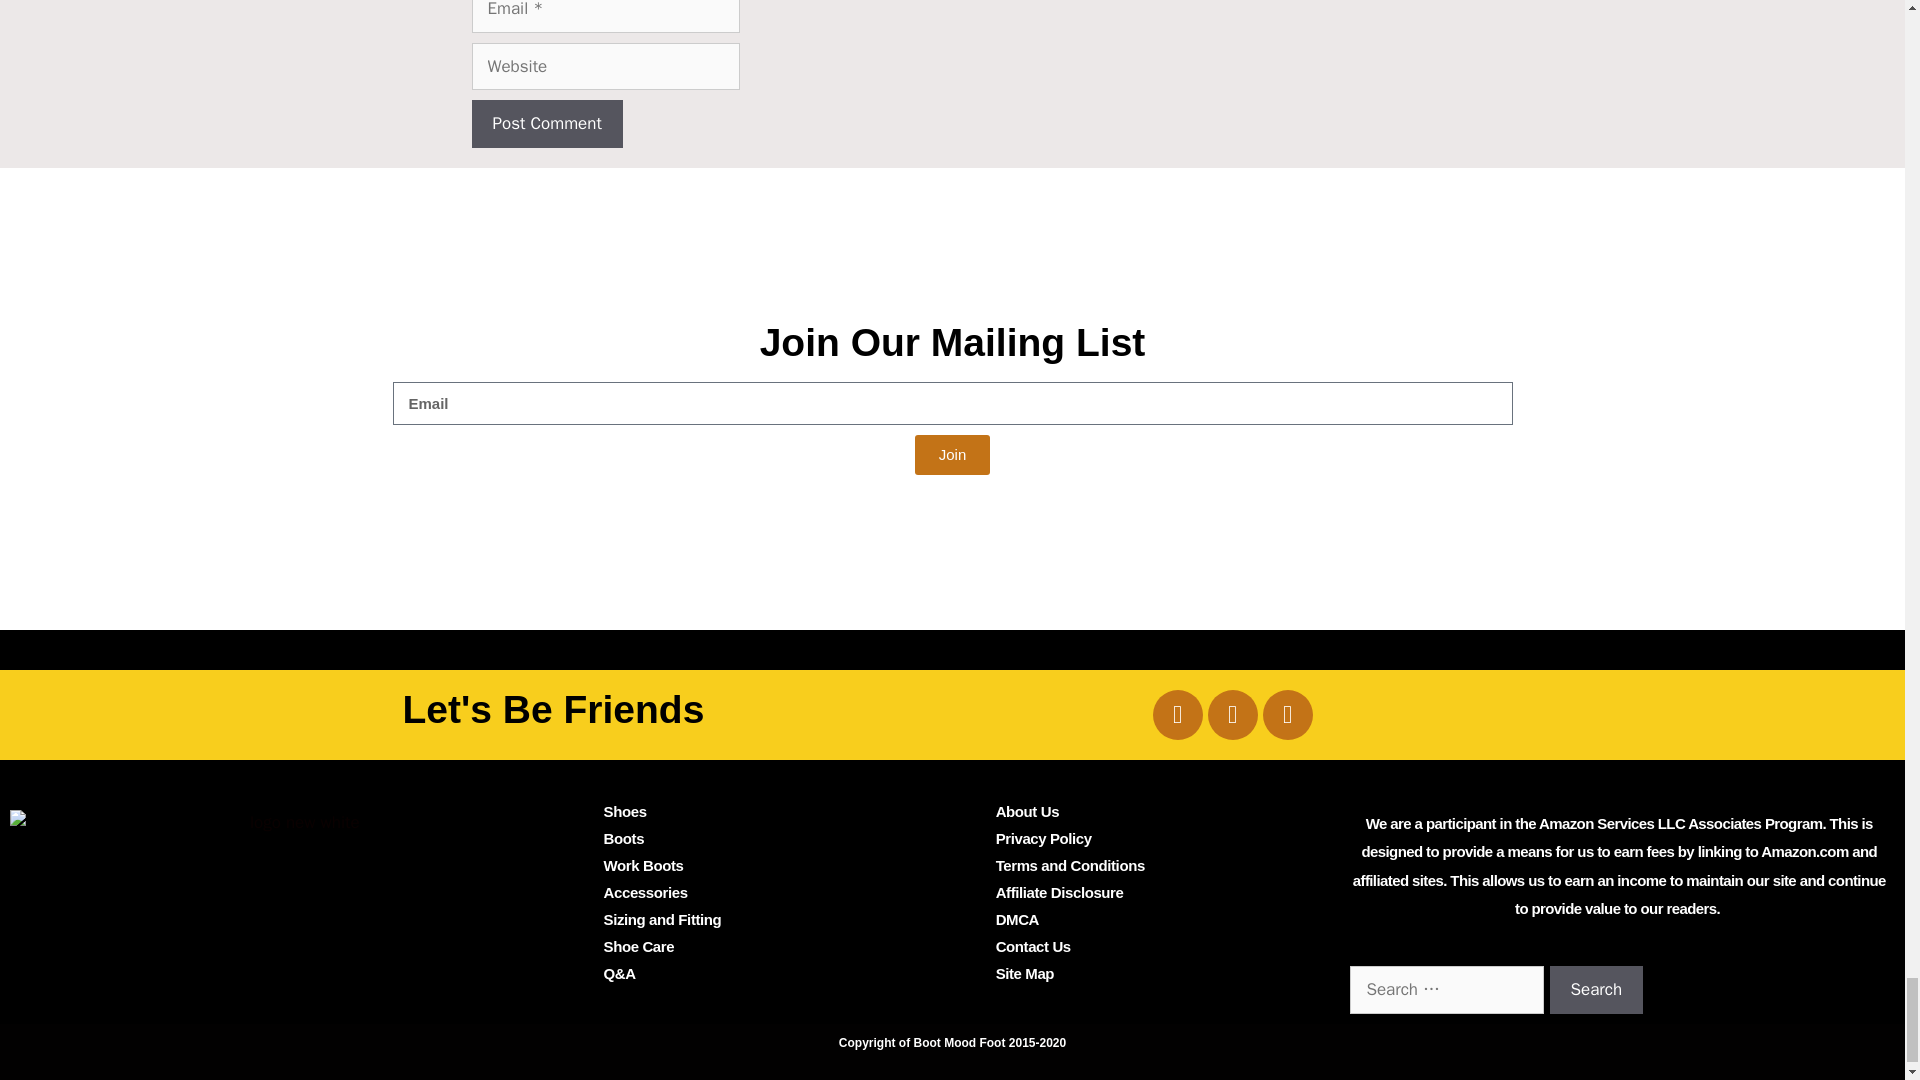  I want to click on Post Comment, so click(547, 124).